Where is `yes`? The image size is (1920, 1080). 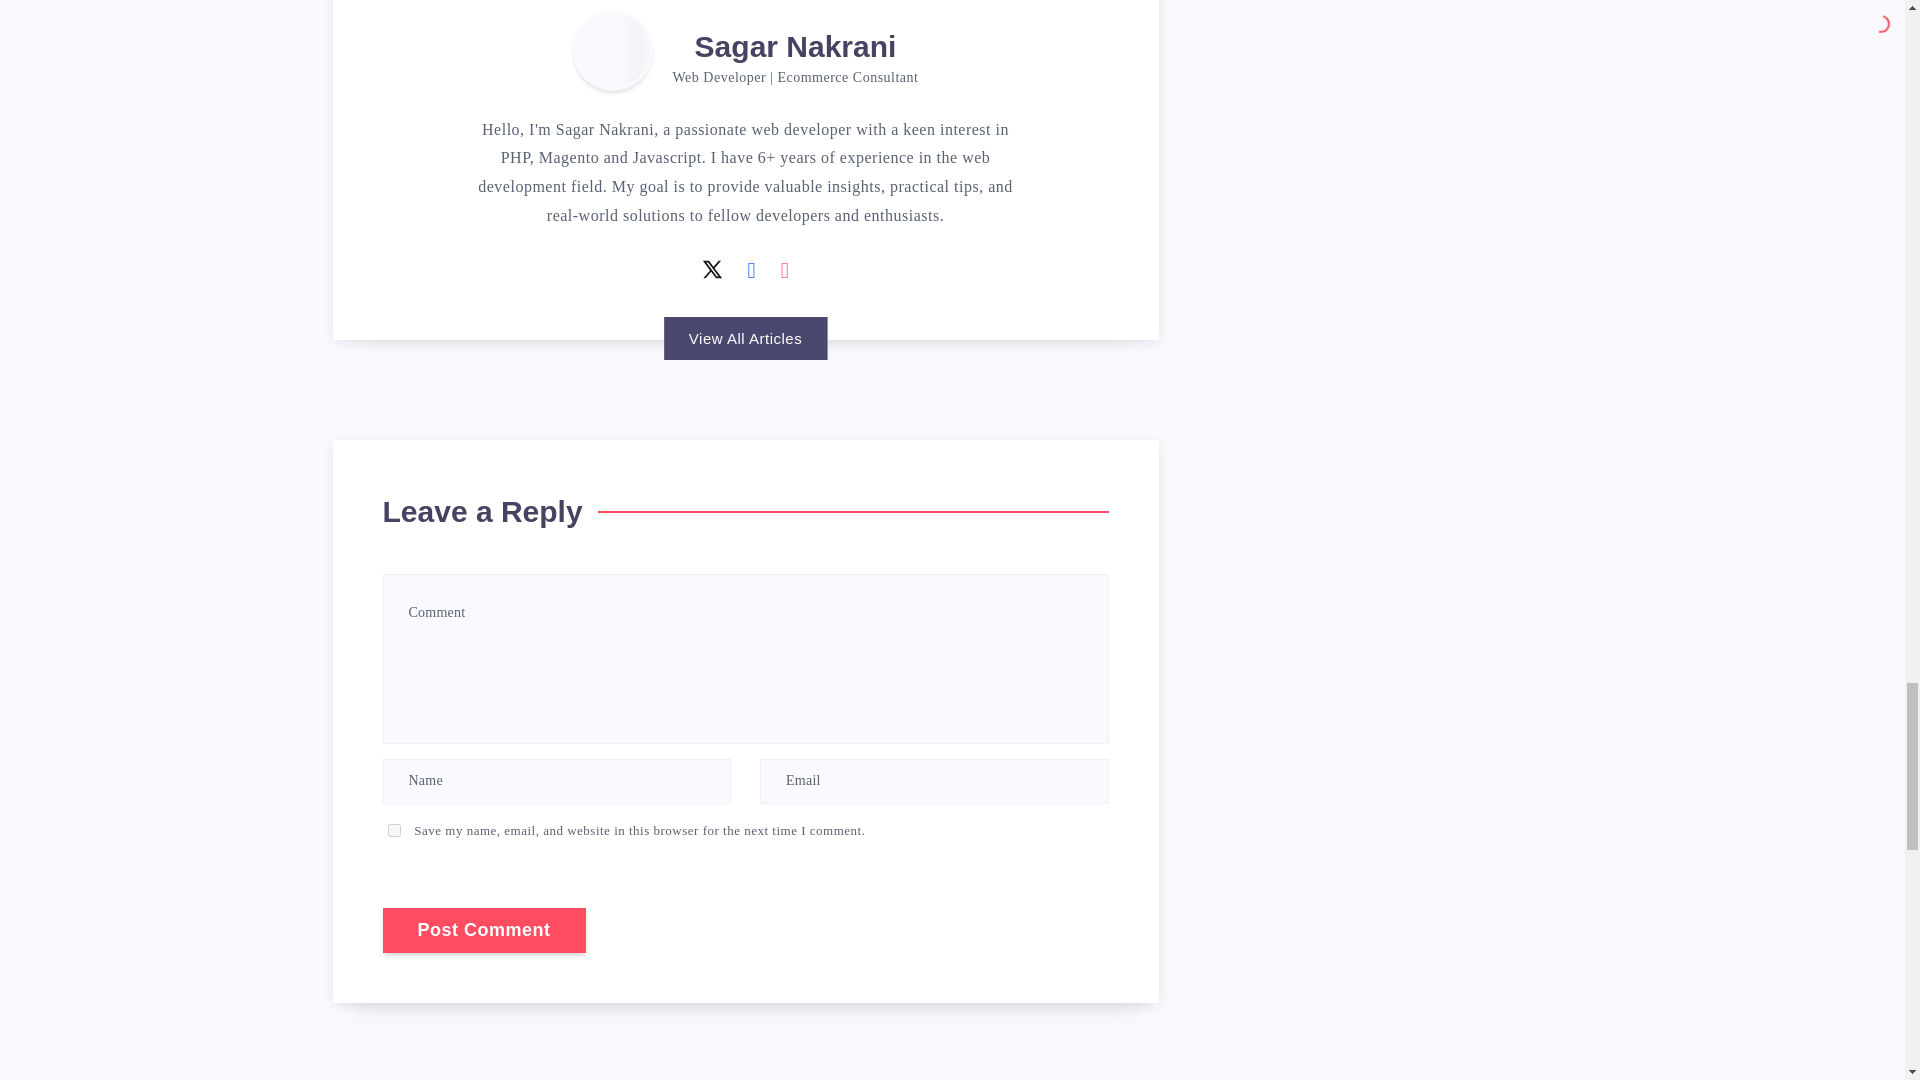 yes is located at coordinates (394, 830).